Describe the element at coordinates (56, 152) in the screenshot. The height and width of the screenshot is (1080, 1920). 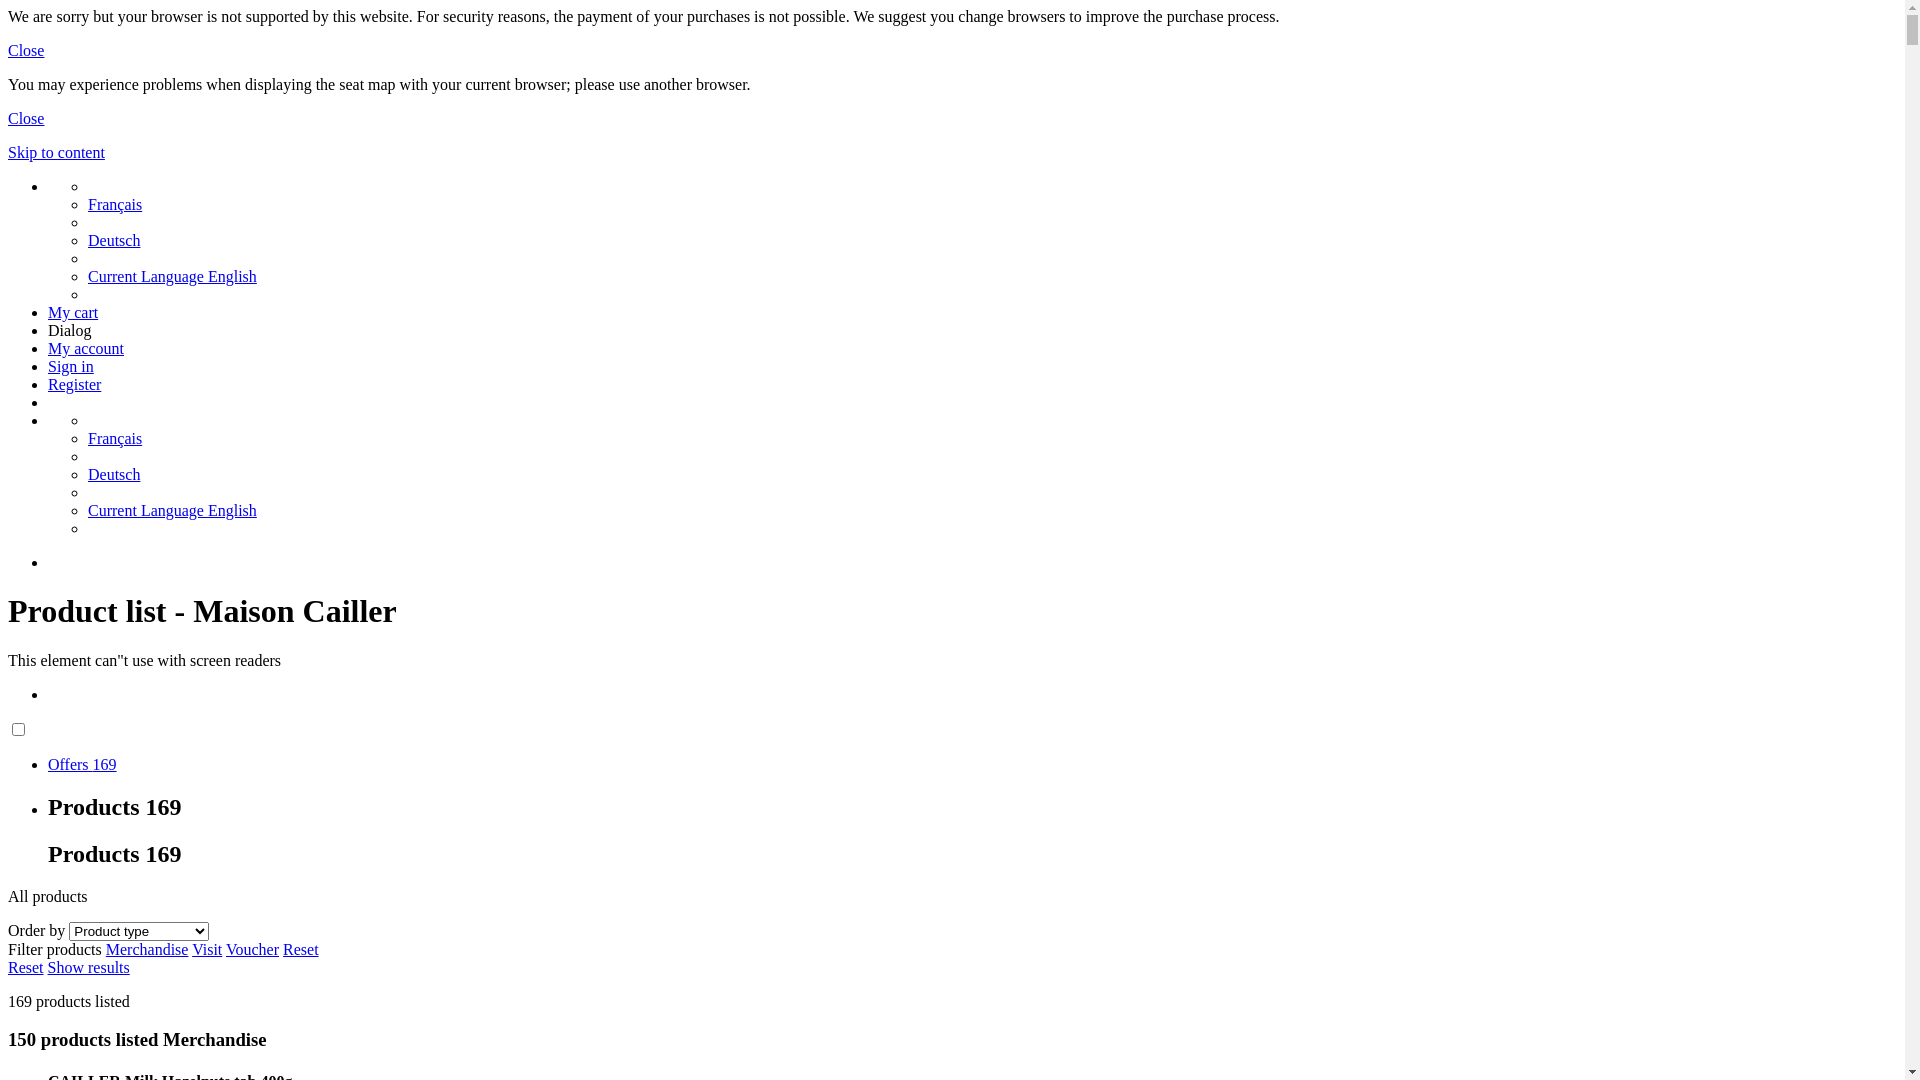
I see `Skip to content` at that location.